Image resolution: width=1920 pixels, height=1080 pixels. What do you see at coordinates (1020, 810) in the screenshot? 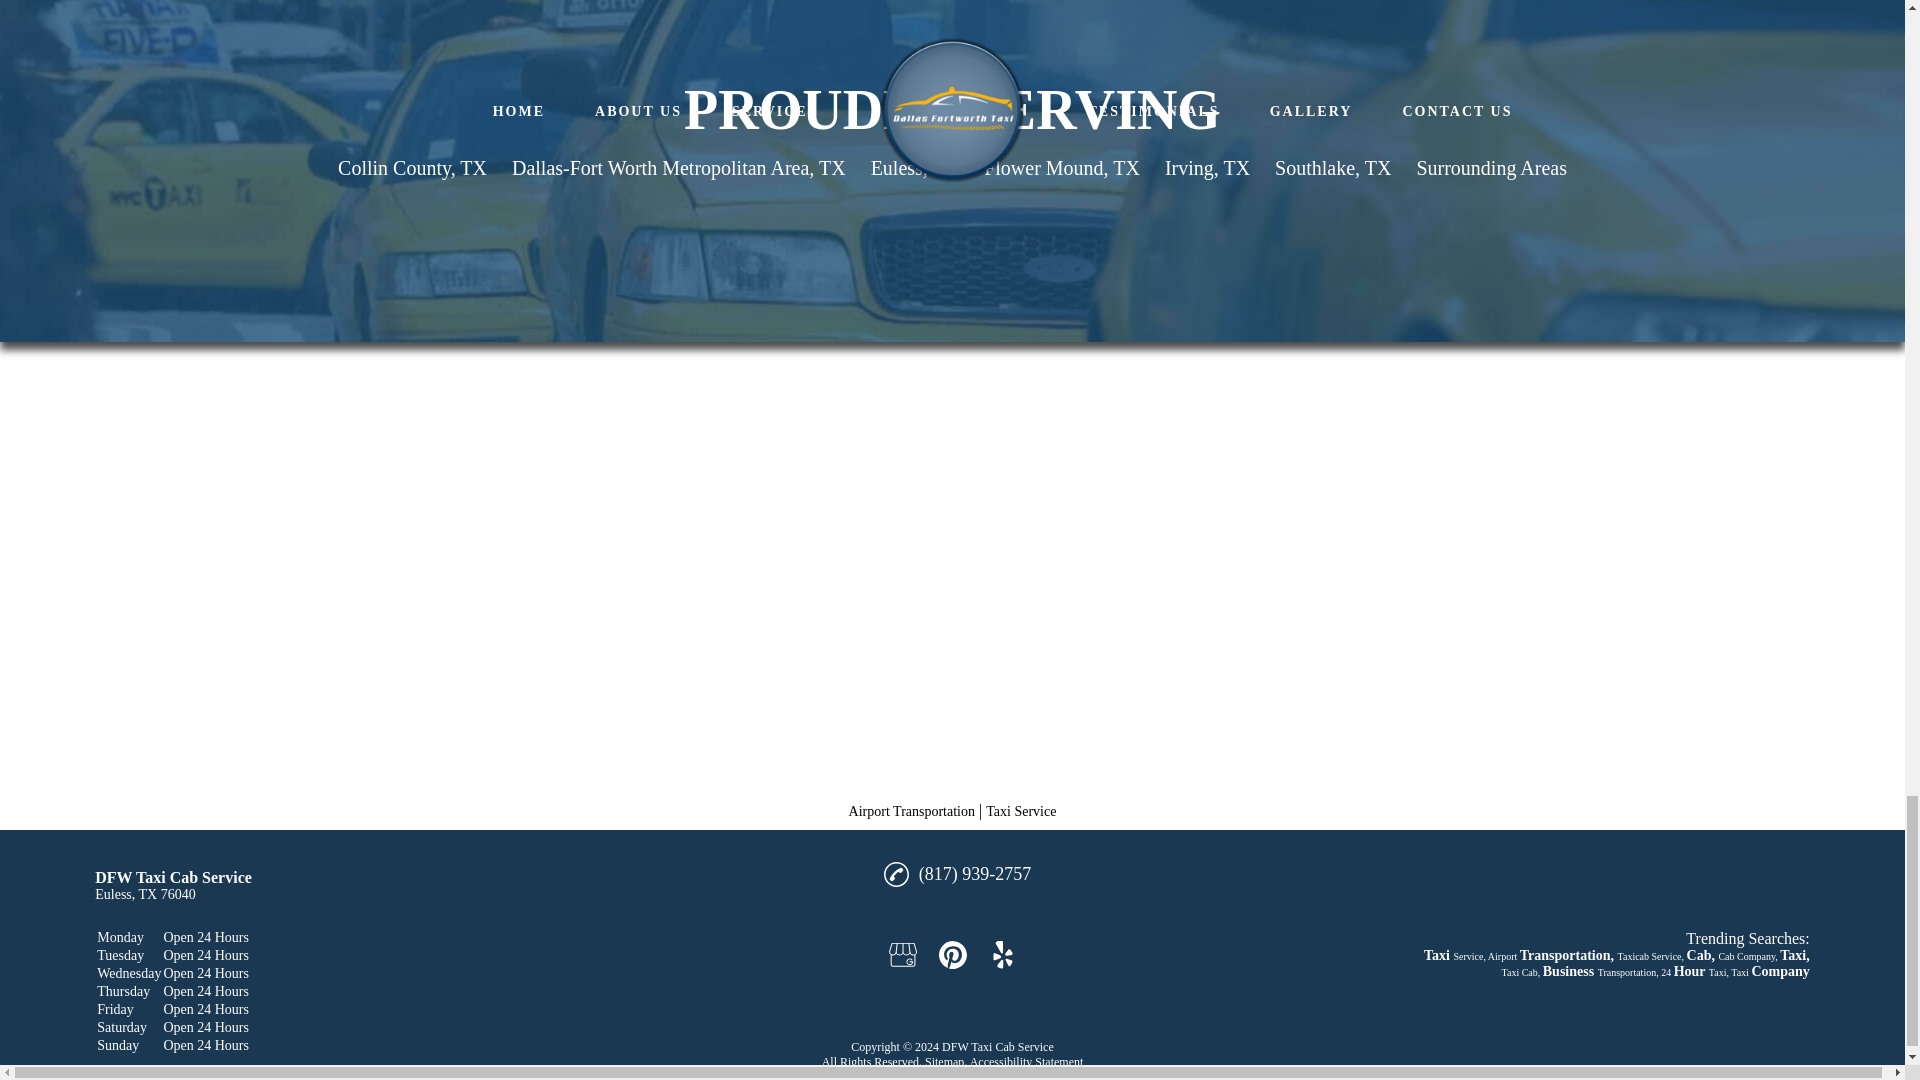
I see `Taxi Service` at bounding box center [1020, 810].